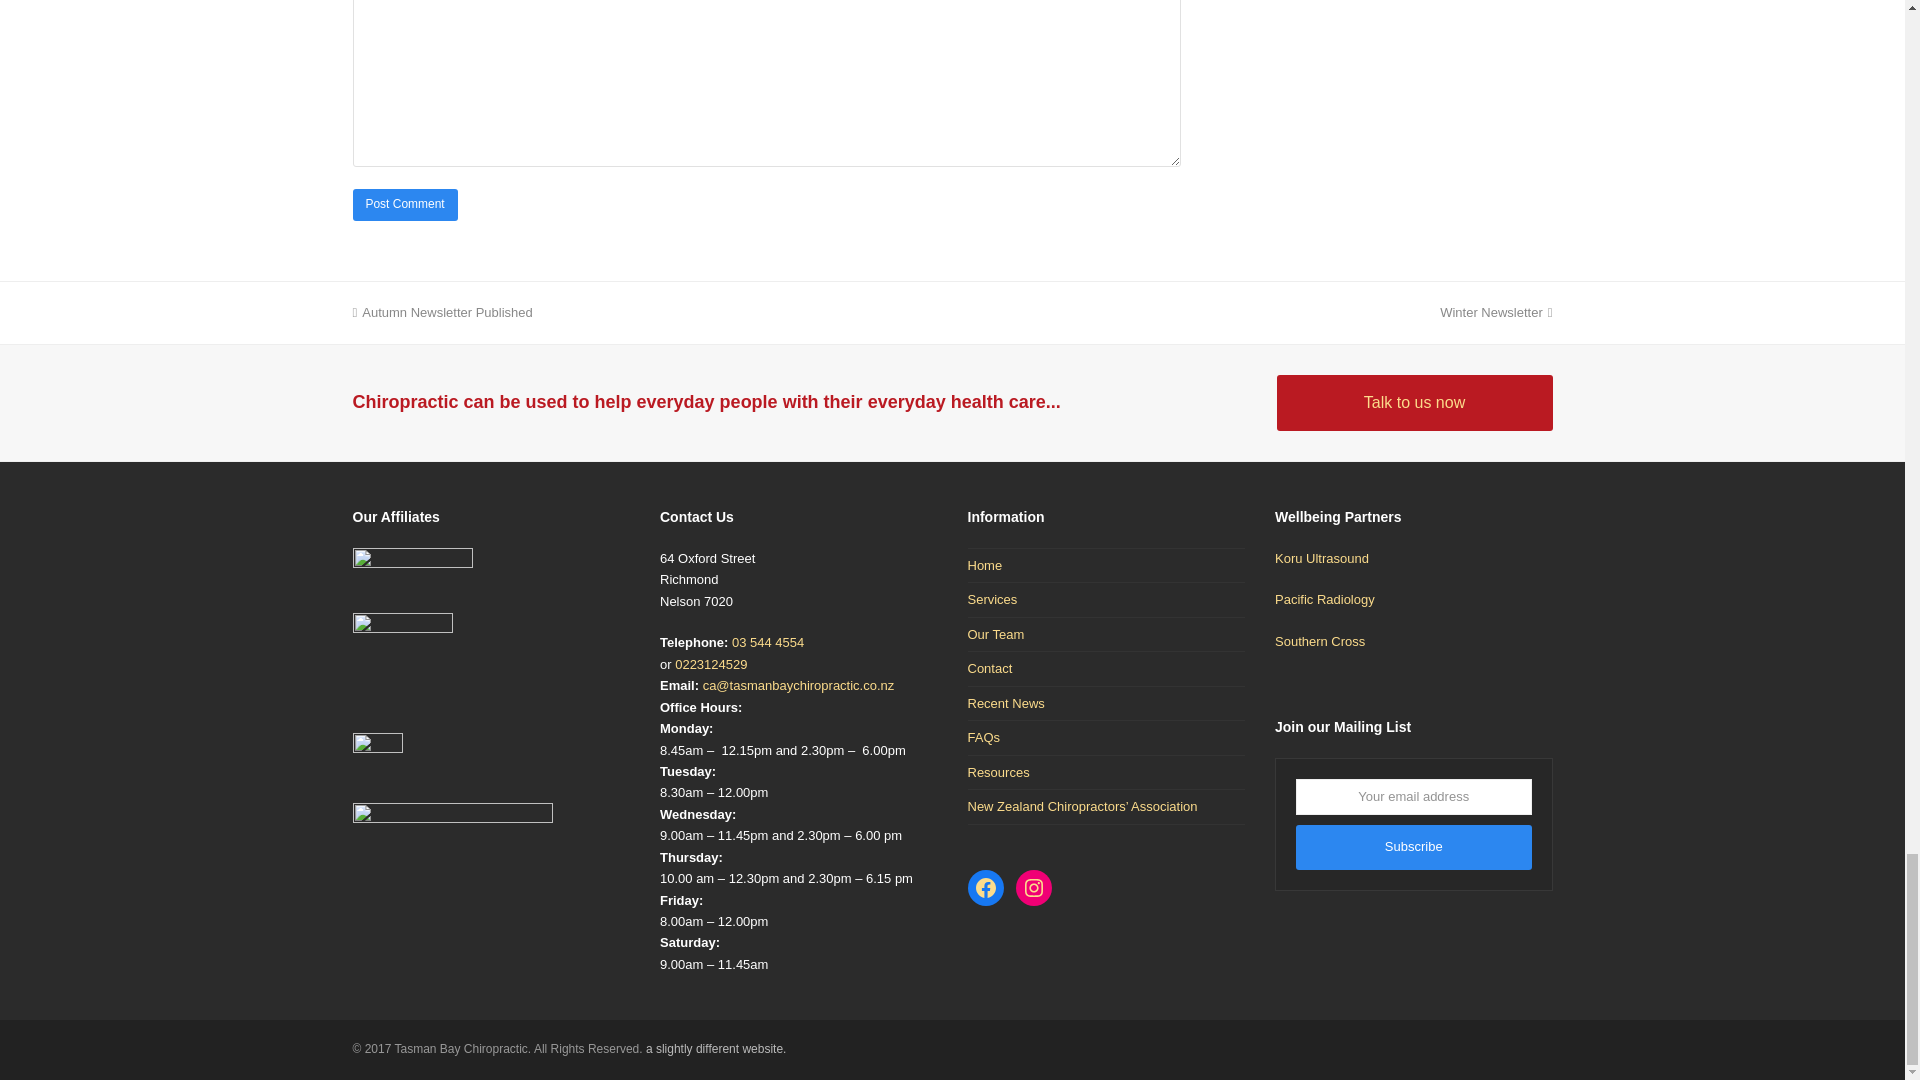  What do you see at coordinates (404, 206) in the screenshot?
I see `Post Comment` at bounding box center [404, 206].